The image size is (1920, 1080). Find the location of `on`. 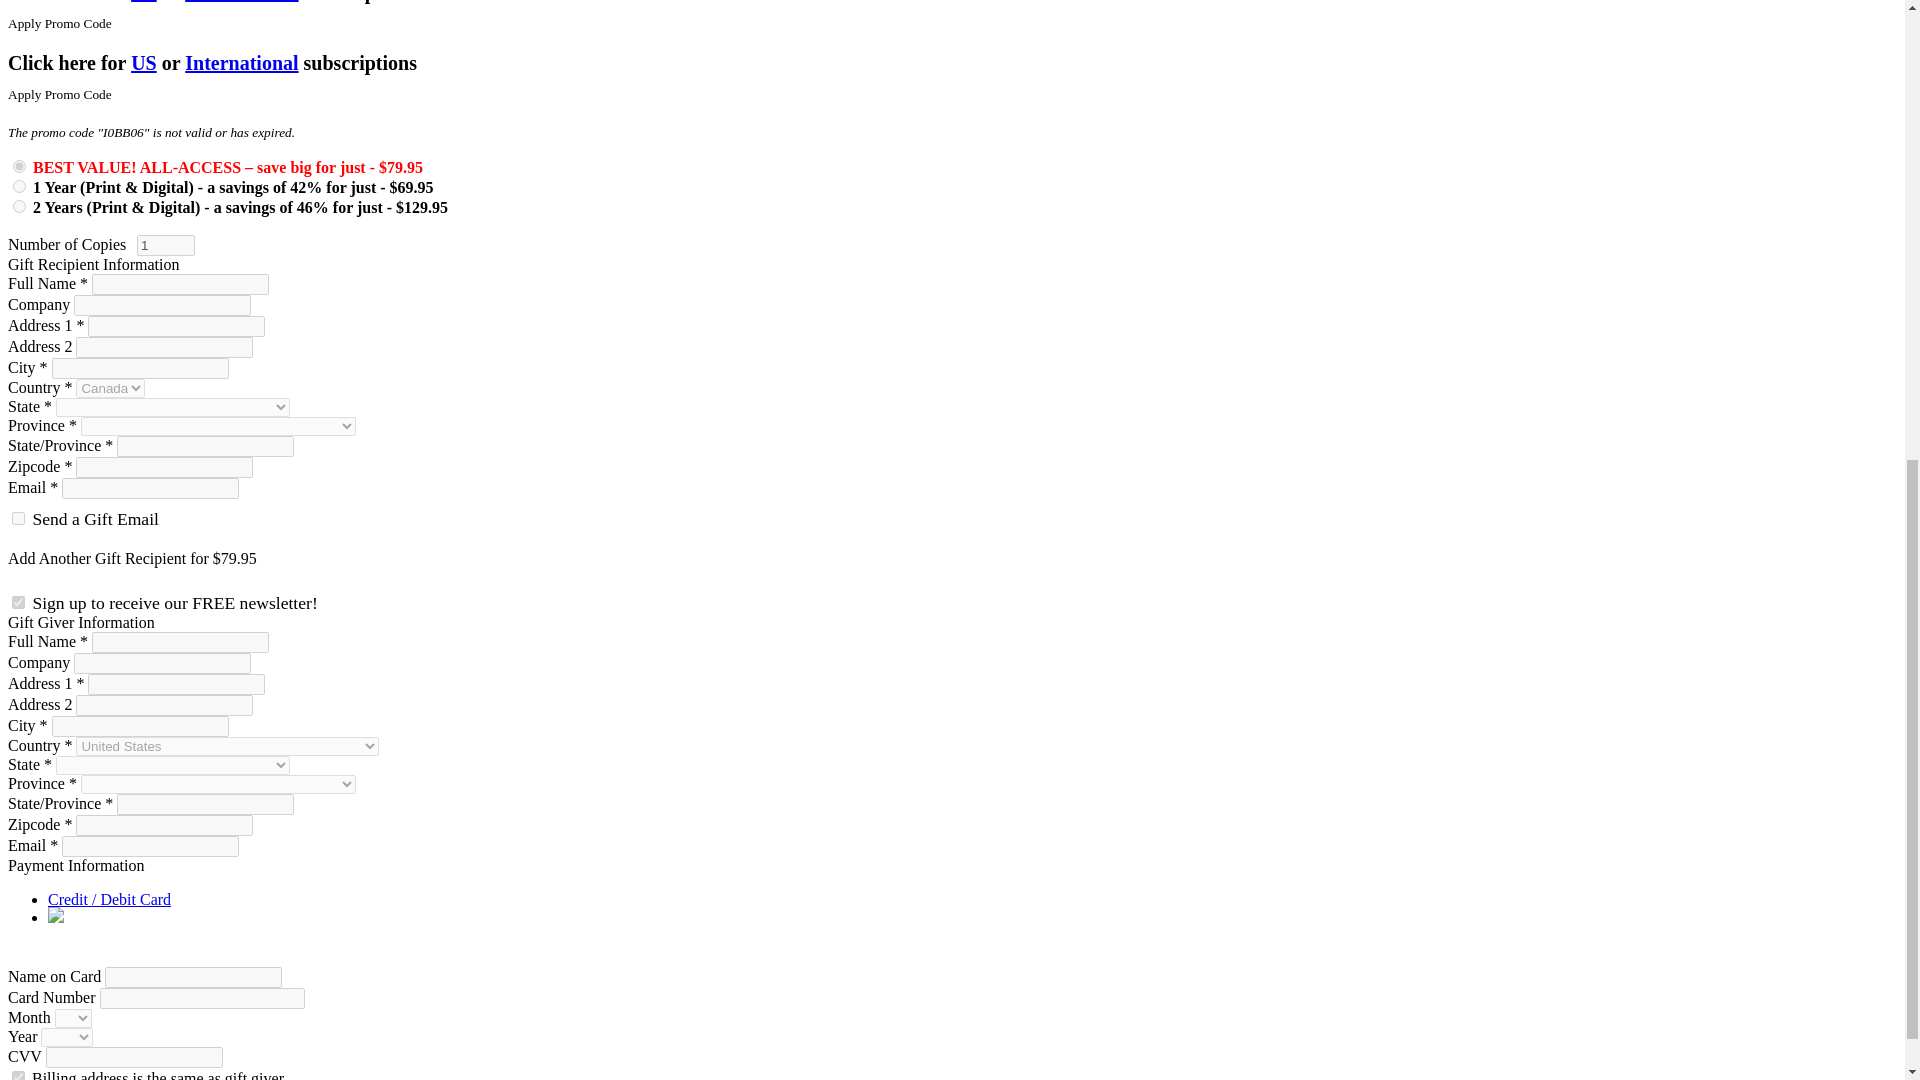

on is located at coordinates (18, 518).